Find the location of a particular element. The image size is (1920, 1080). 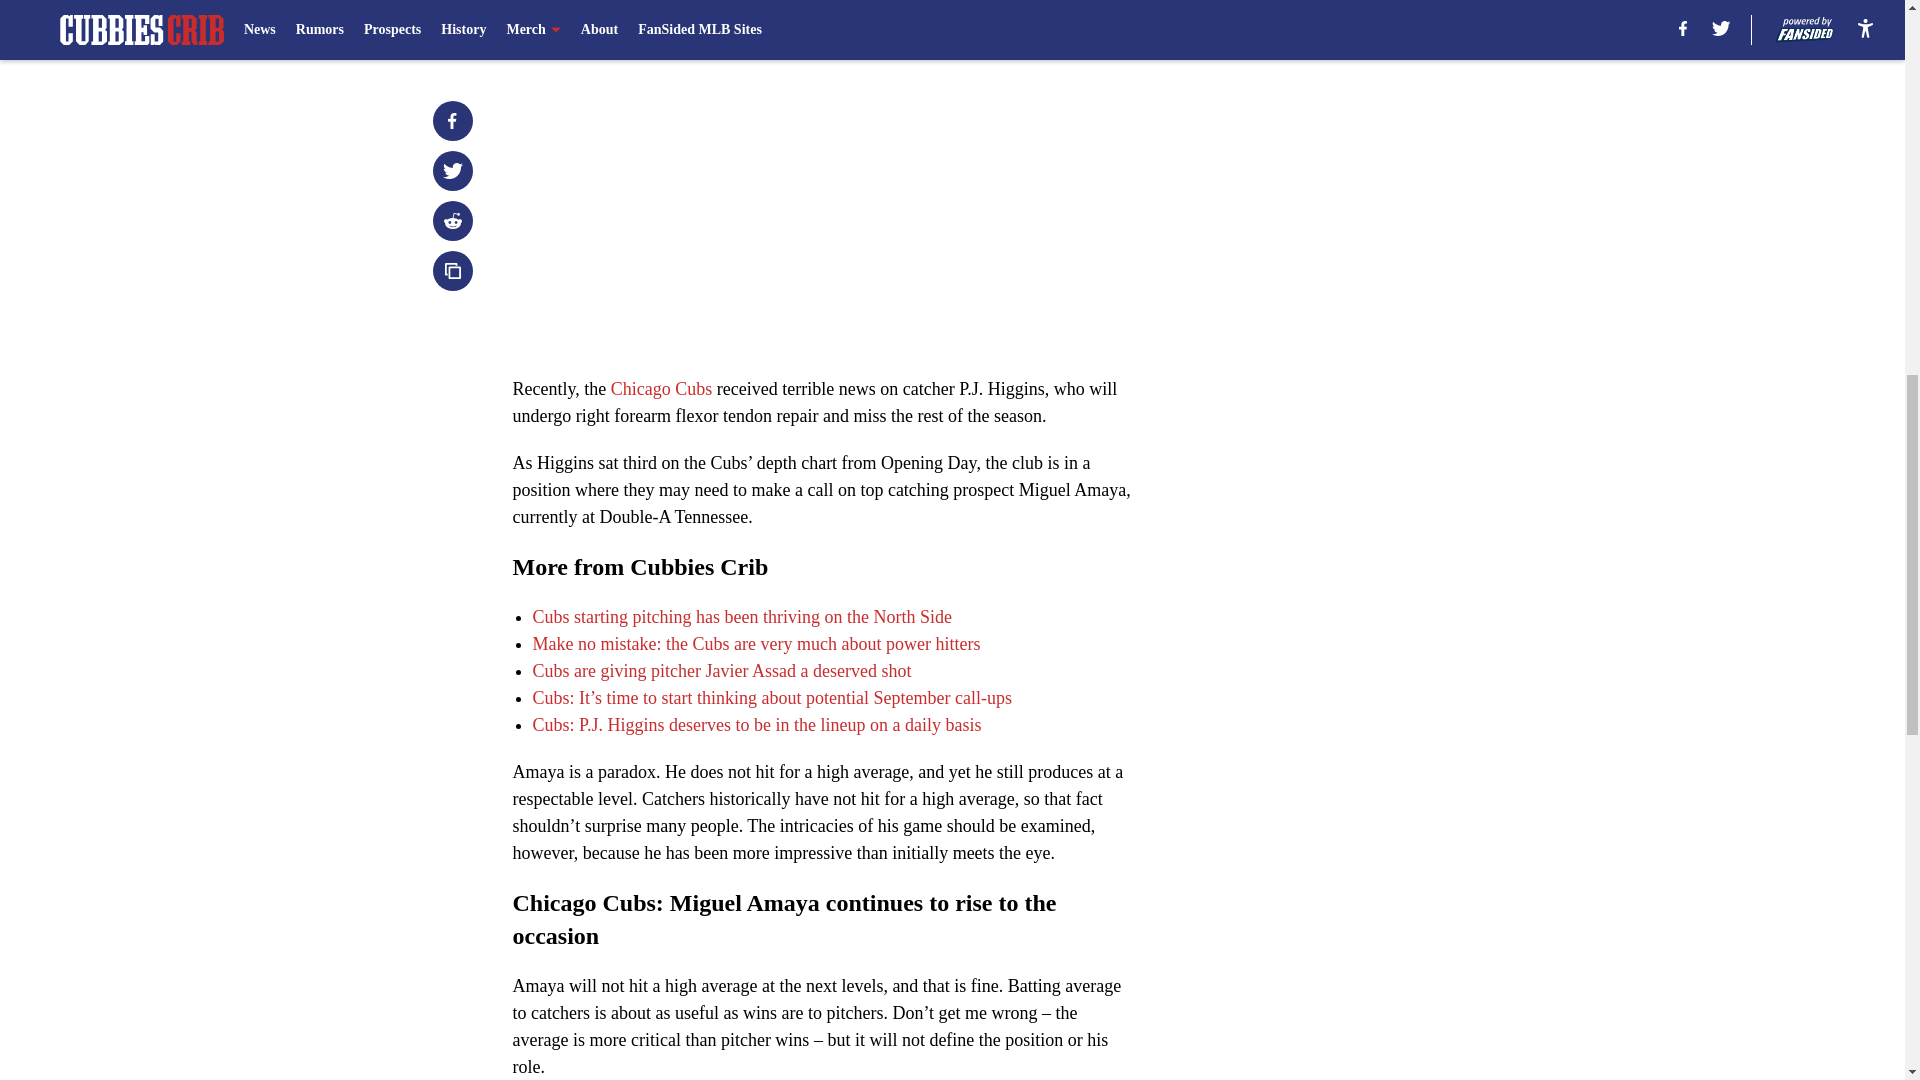

Cubs starting pitching has been thriving on the North Side is located at coordinates (740, 616).